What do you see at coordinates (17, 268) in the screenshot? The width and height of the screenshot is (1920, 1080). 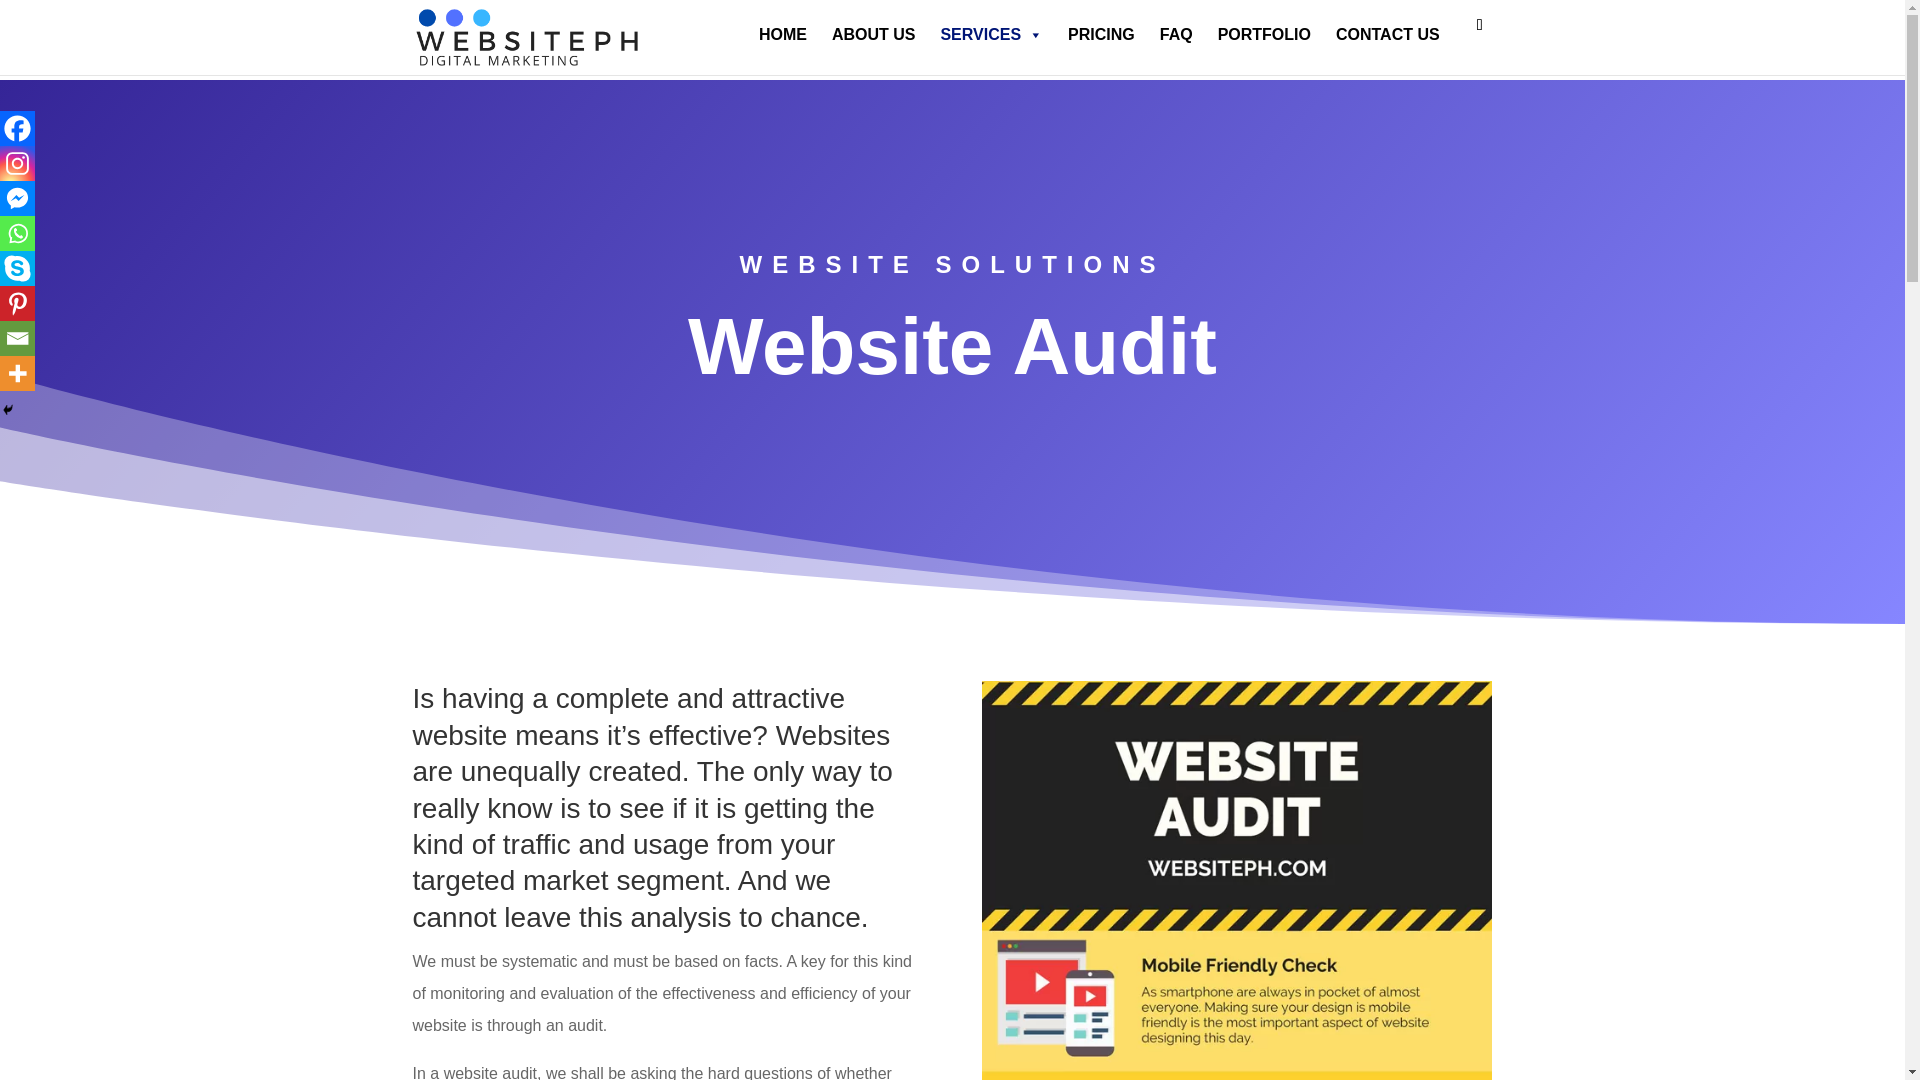 I see `Skype` at bounding box center [17, 268].